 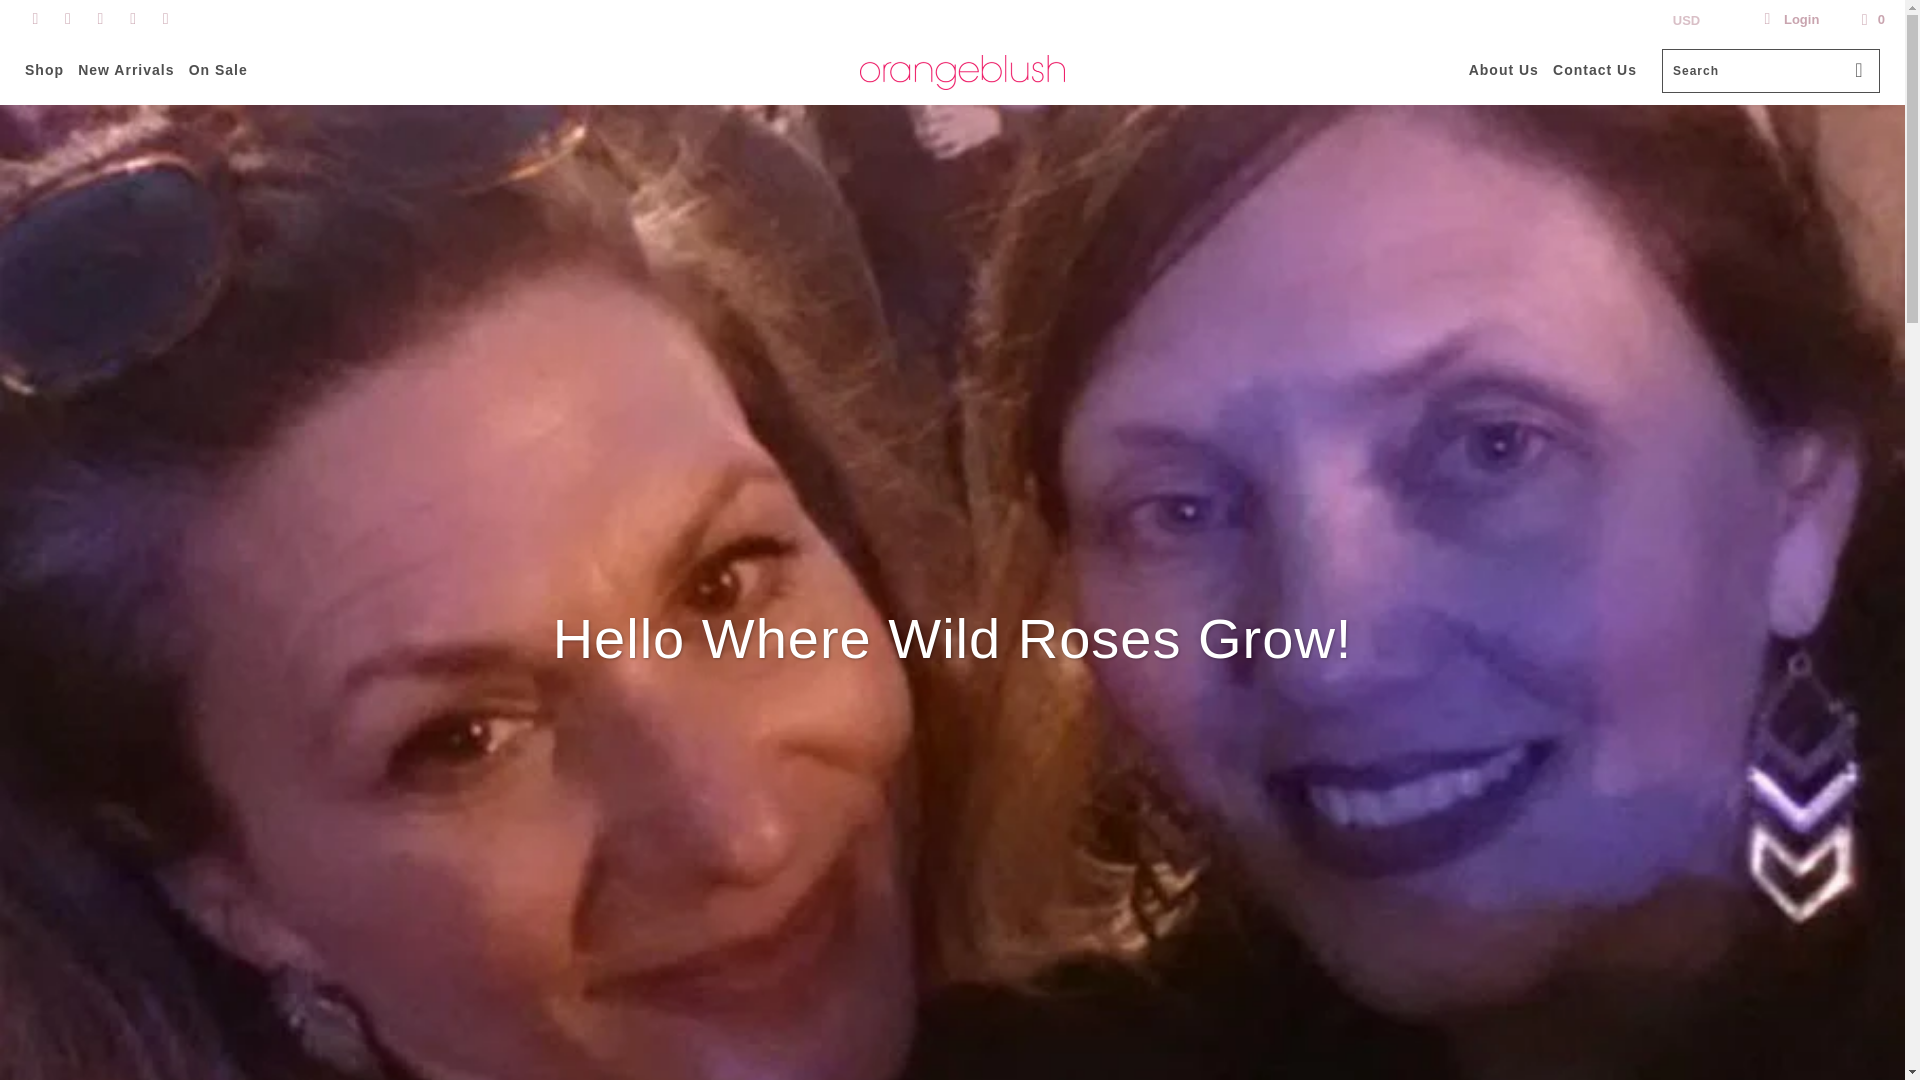 I want to click on Login, so click(x=1790, y=20).